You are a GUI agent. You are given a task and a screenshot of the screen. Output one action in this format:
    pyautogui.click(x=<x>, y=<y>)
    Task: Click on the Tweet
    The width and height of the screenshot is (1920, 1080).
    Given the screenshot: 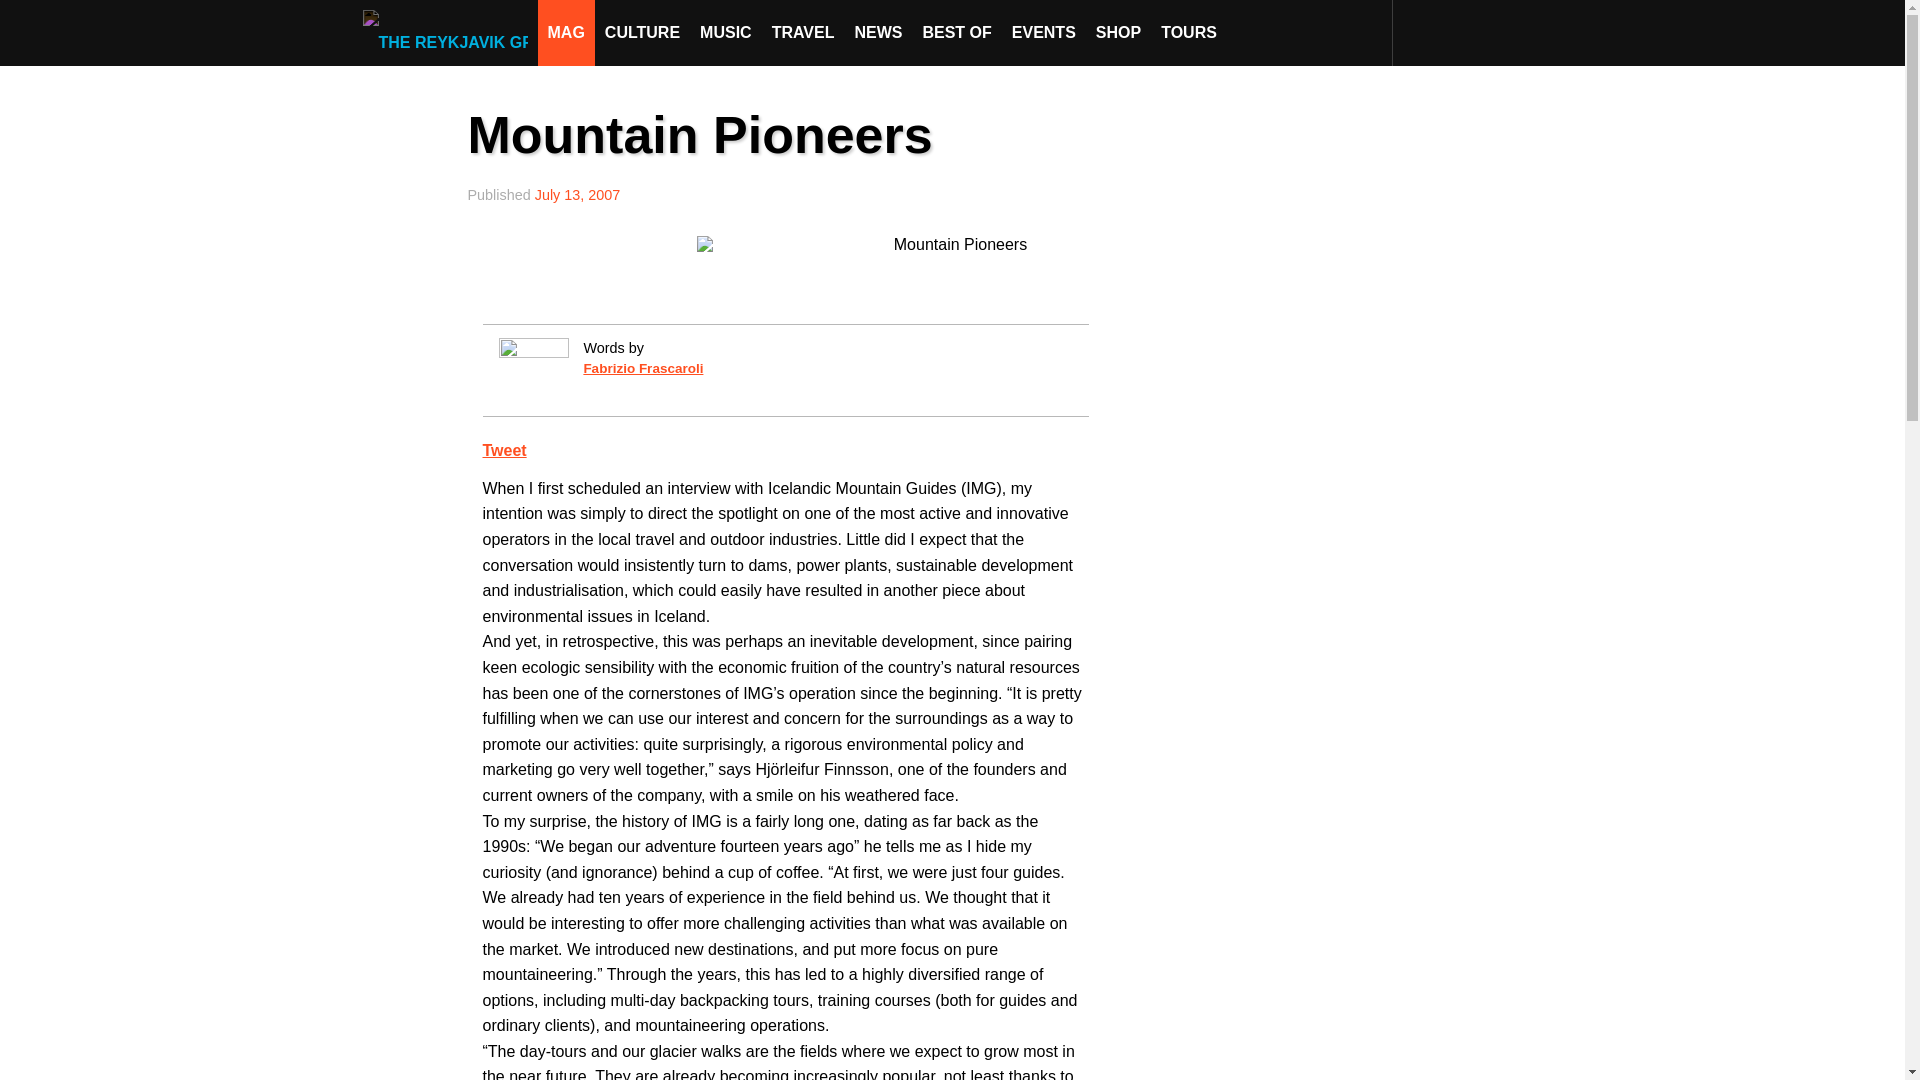 What is the action you would take?
    pyautogui.click(x=504, y=450)
    